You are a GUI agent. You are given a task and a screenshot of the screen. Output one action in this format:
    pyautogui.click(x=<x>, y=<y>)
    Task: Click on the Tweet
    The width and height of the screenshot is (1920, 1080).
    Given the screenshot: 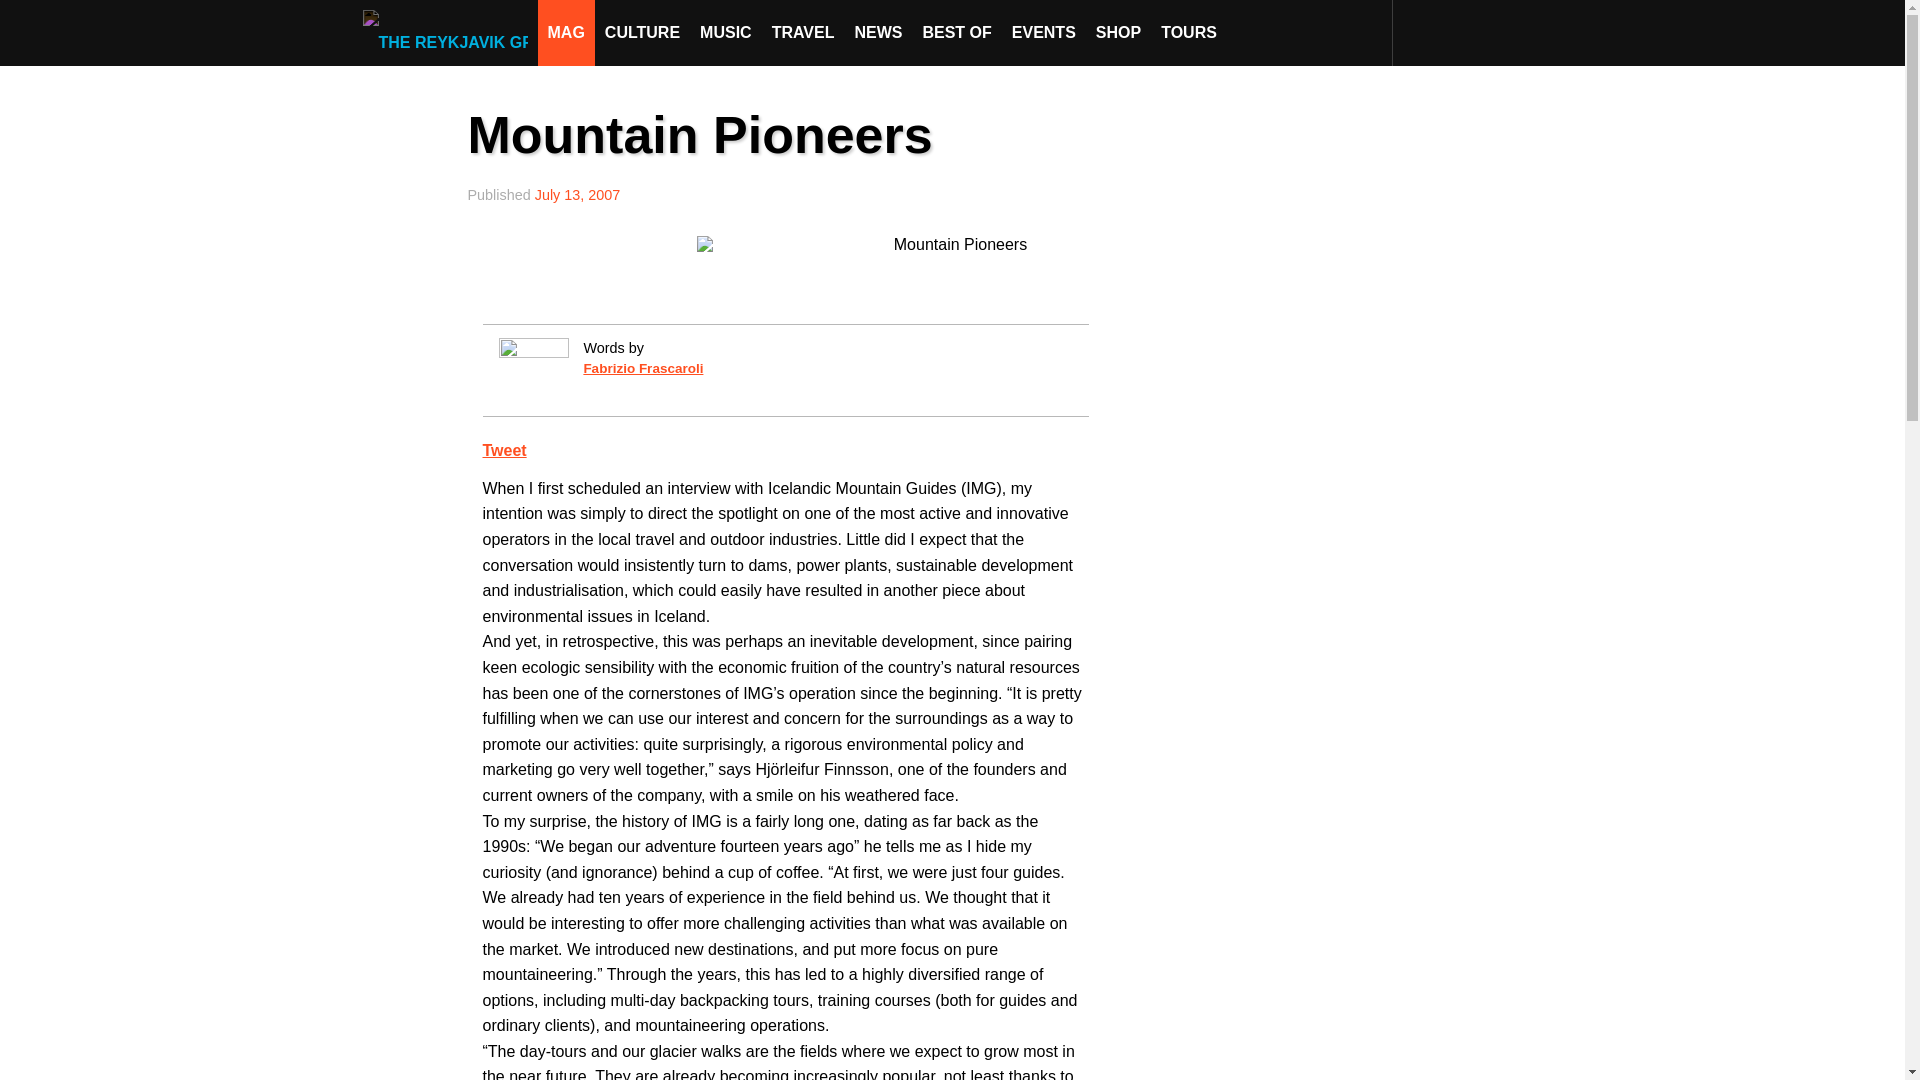 What is the action you would take?
    pyautogui.click(x=504, y=450)
    